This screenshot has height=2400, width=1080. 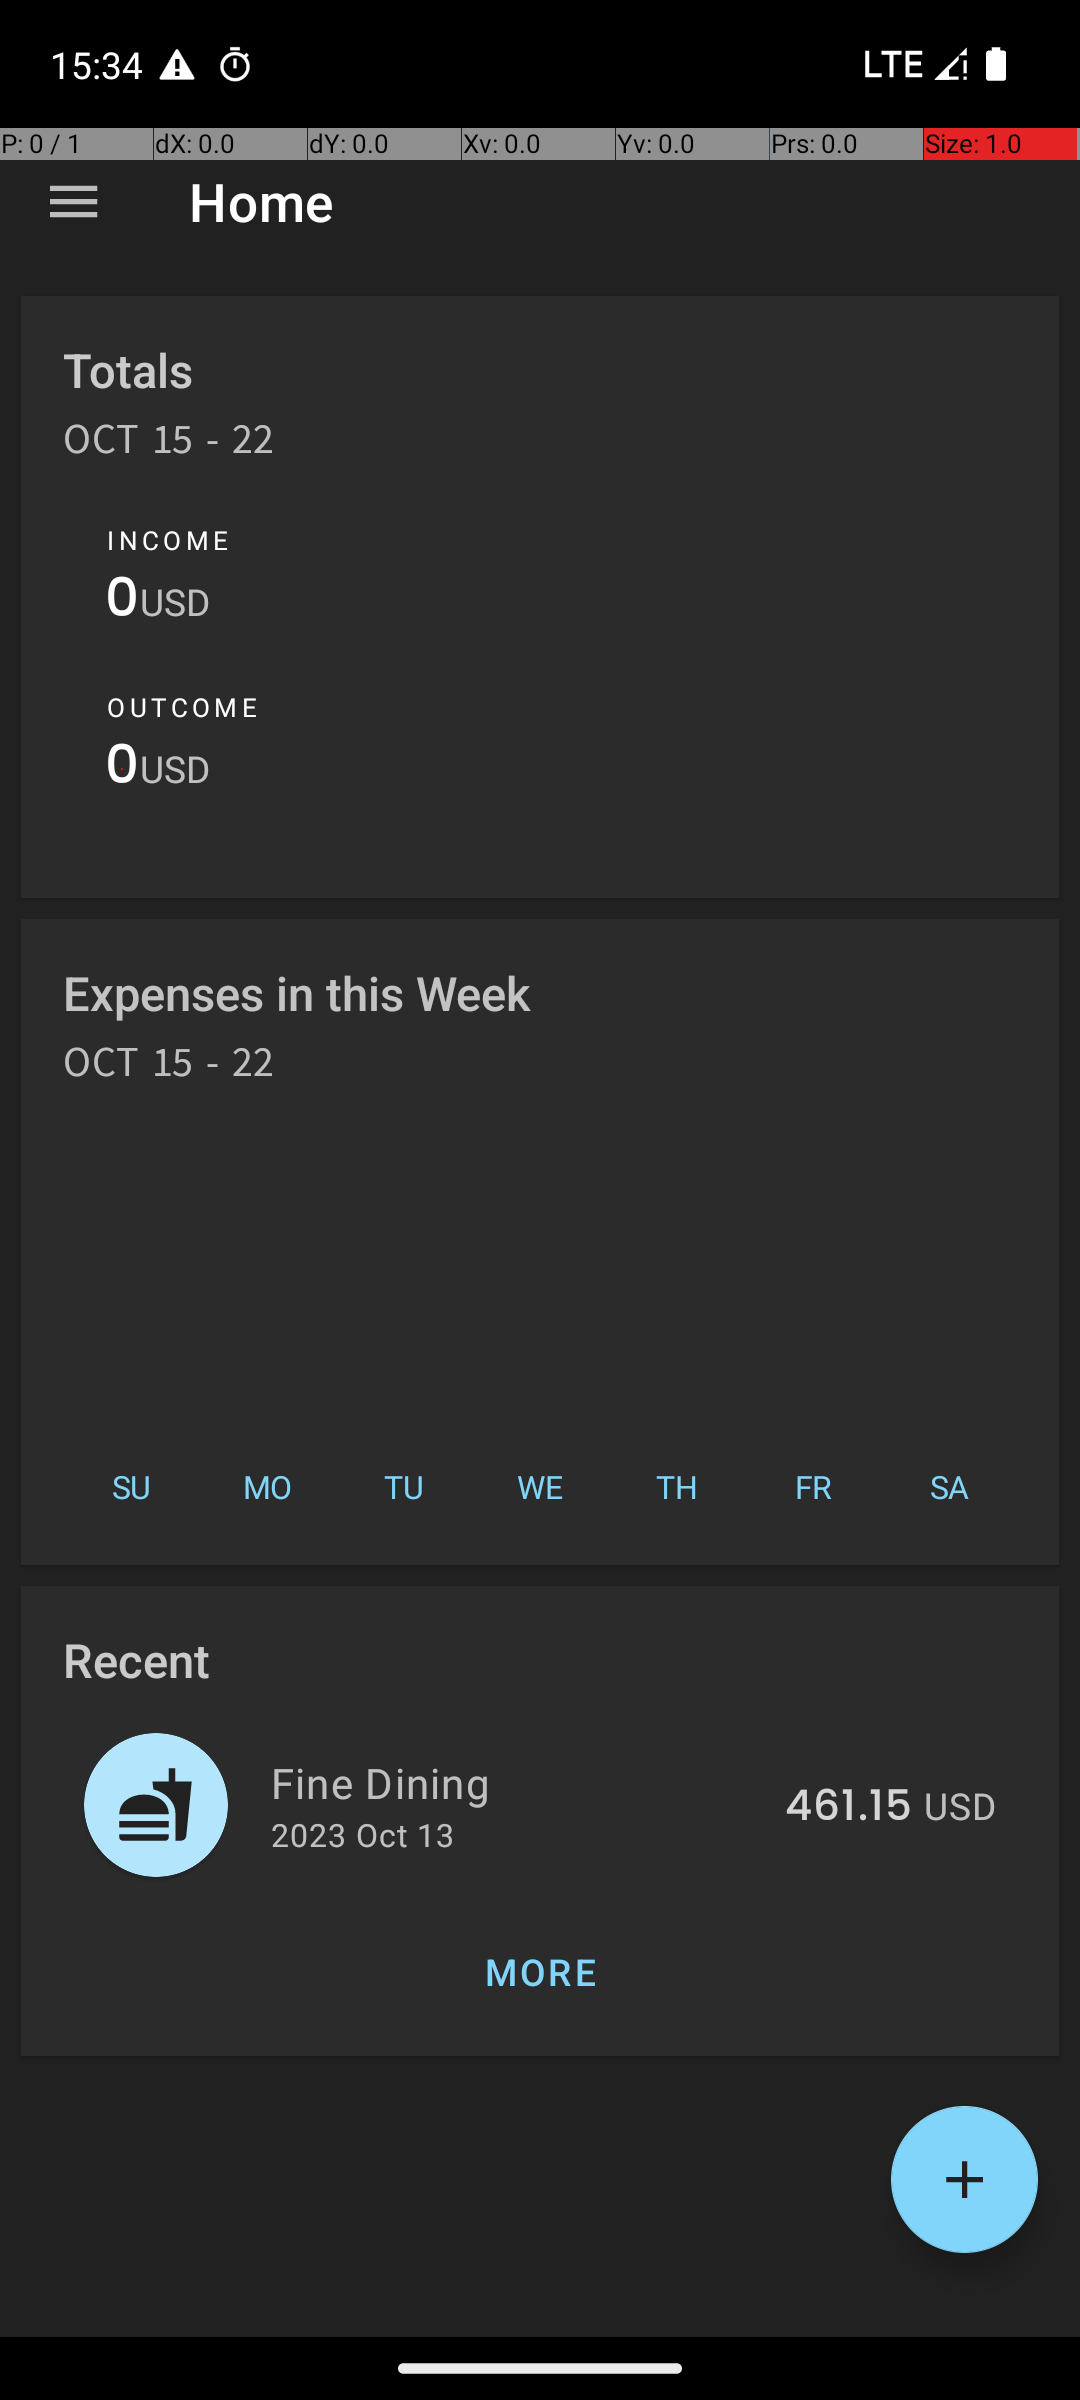 What do you see at coordinates (516, 1782) in the screenshot?
I see `Fine Dining` at bounding box center [516, 1782].